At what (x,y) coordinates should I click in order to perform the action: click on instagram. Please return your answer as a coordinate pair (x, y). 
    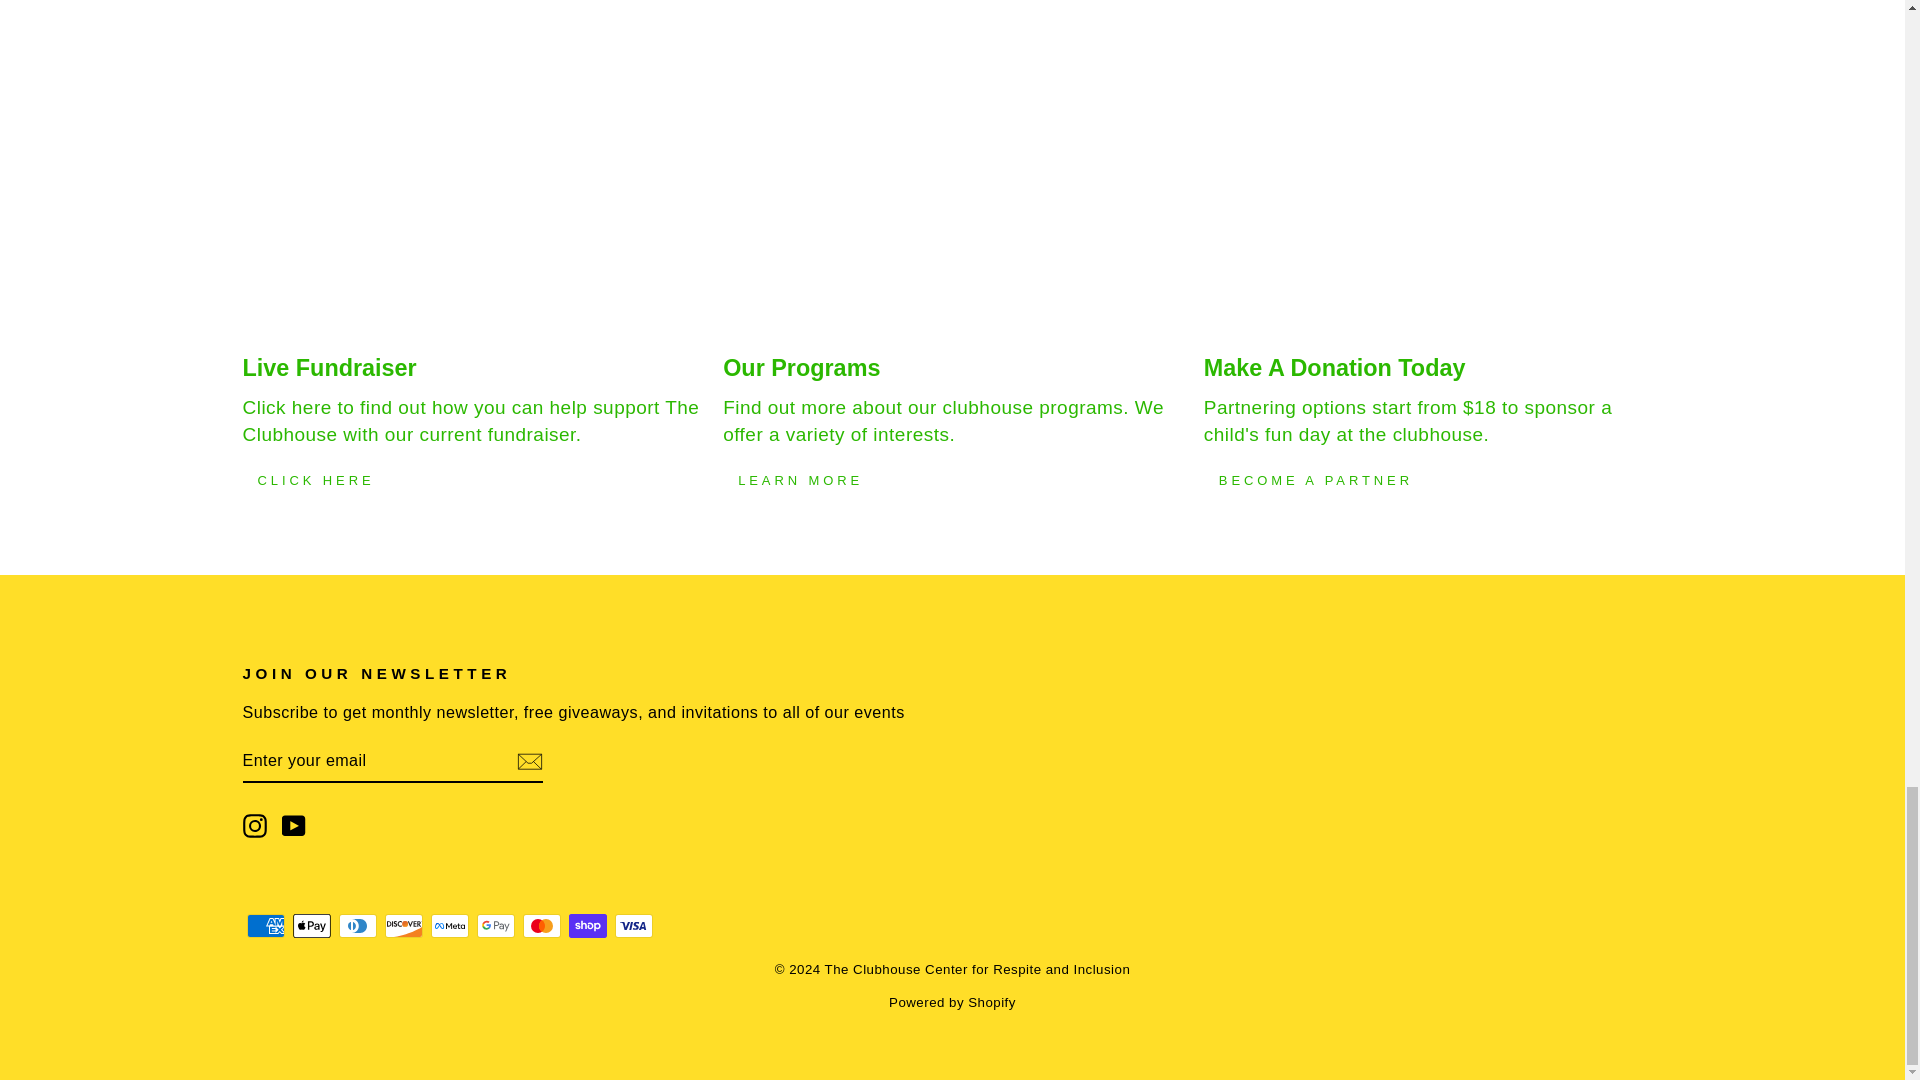
    Looking at the image, I should click on (254, 826).